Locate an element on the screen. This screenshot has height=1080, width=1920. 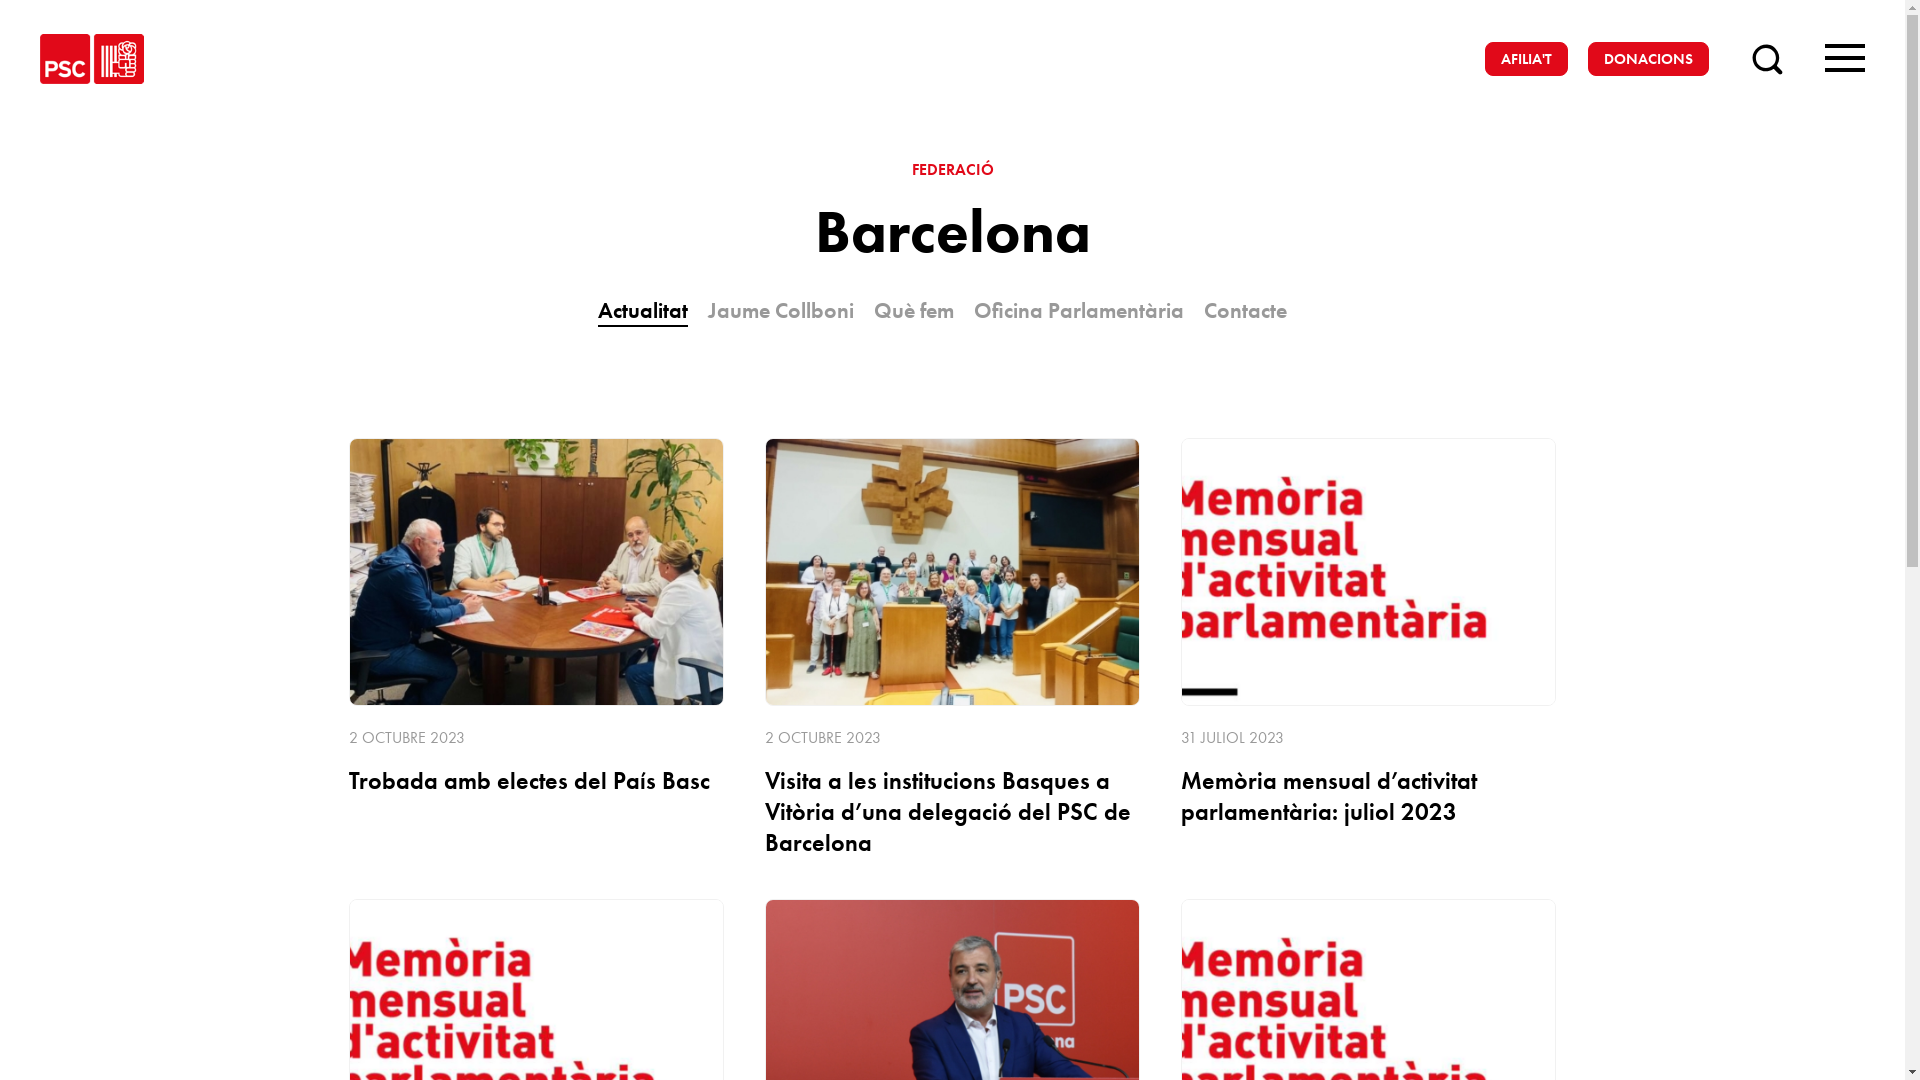
Jaume Collboni is located at coordinates (781, 310).